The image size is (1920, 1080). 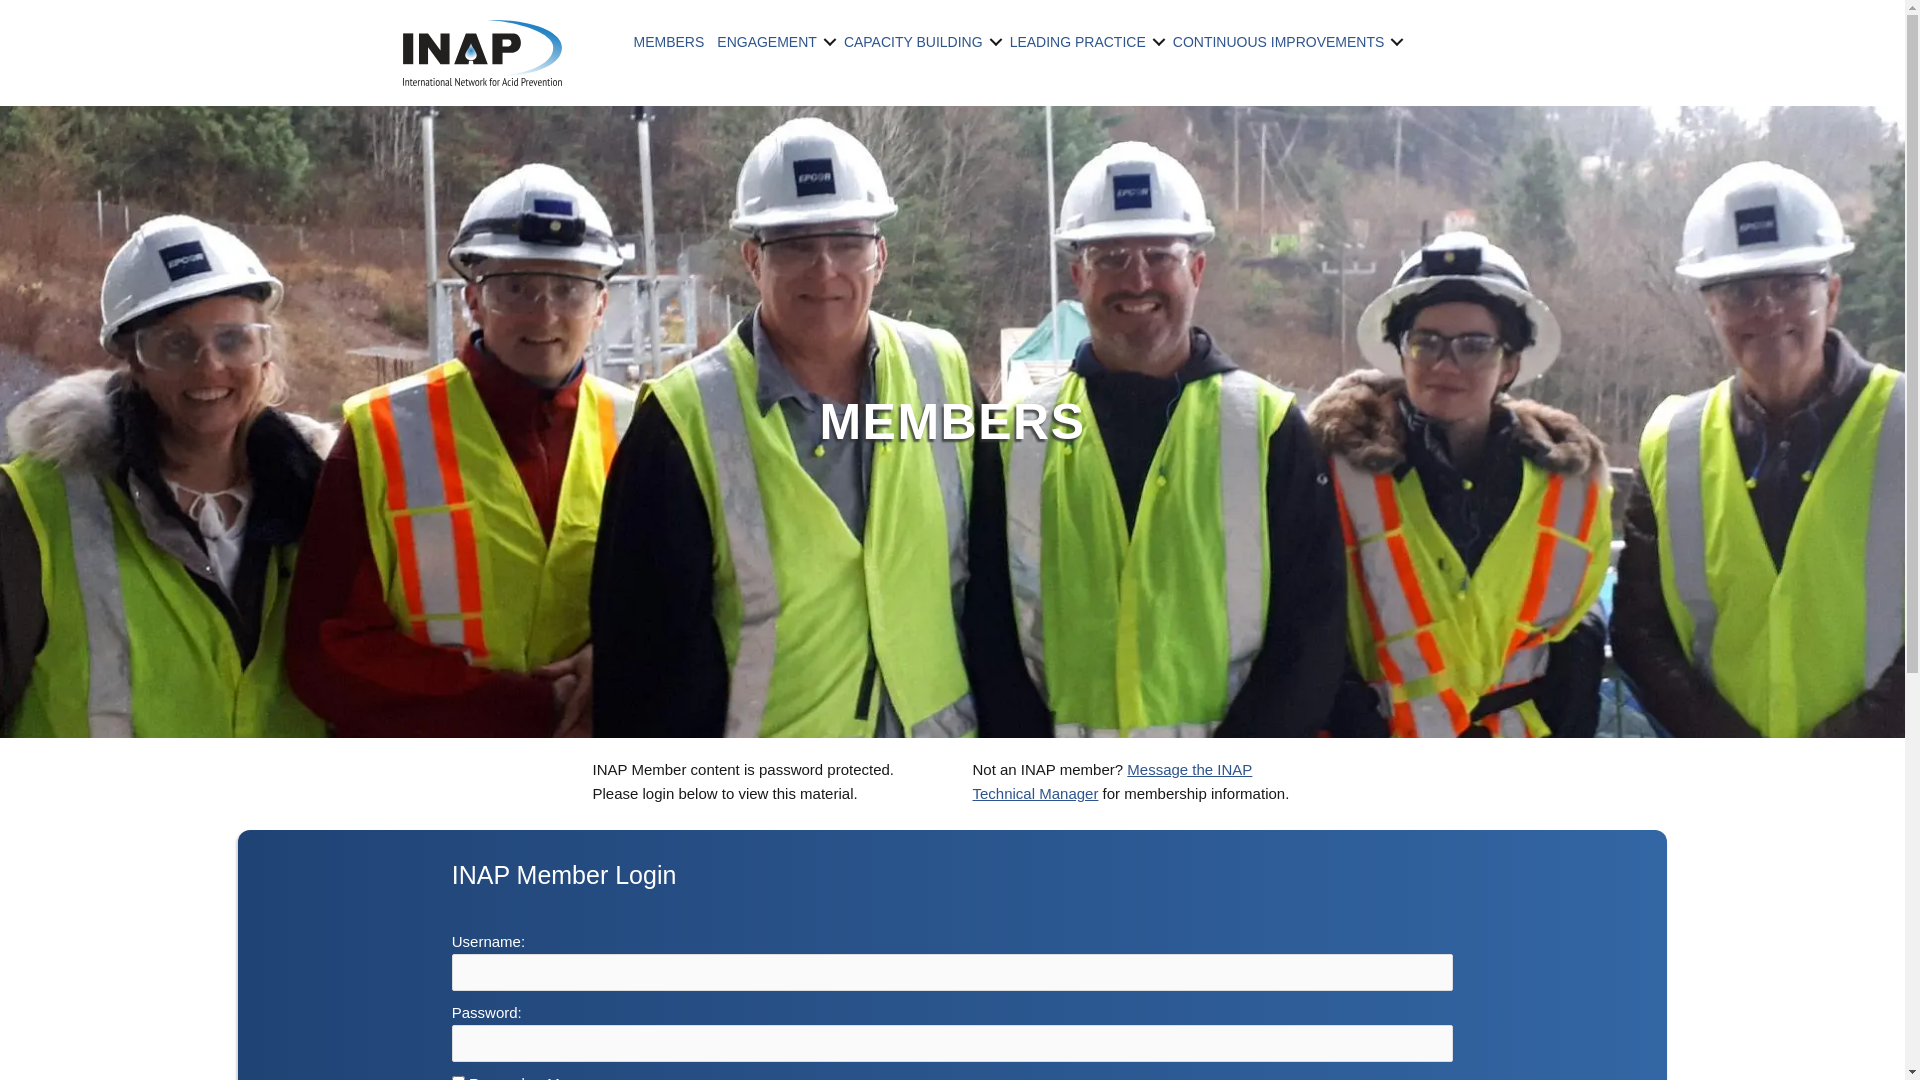 What do you see at coordinates (1292, 42) in the screenshot?
I see `CONTINUOUS IMPROVEMENTS` at bounding box center [1292, 42].